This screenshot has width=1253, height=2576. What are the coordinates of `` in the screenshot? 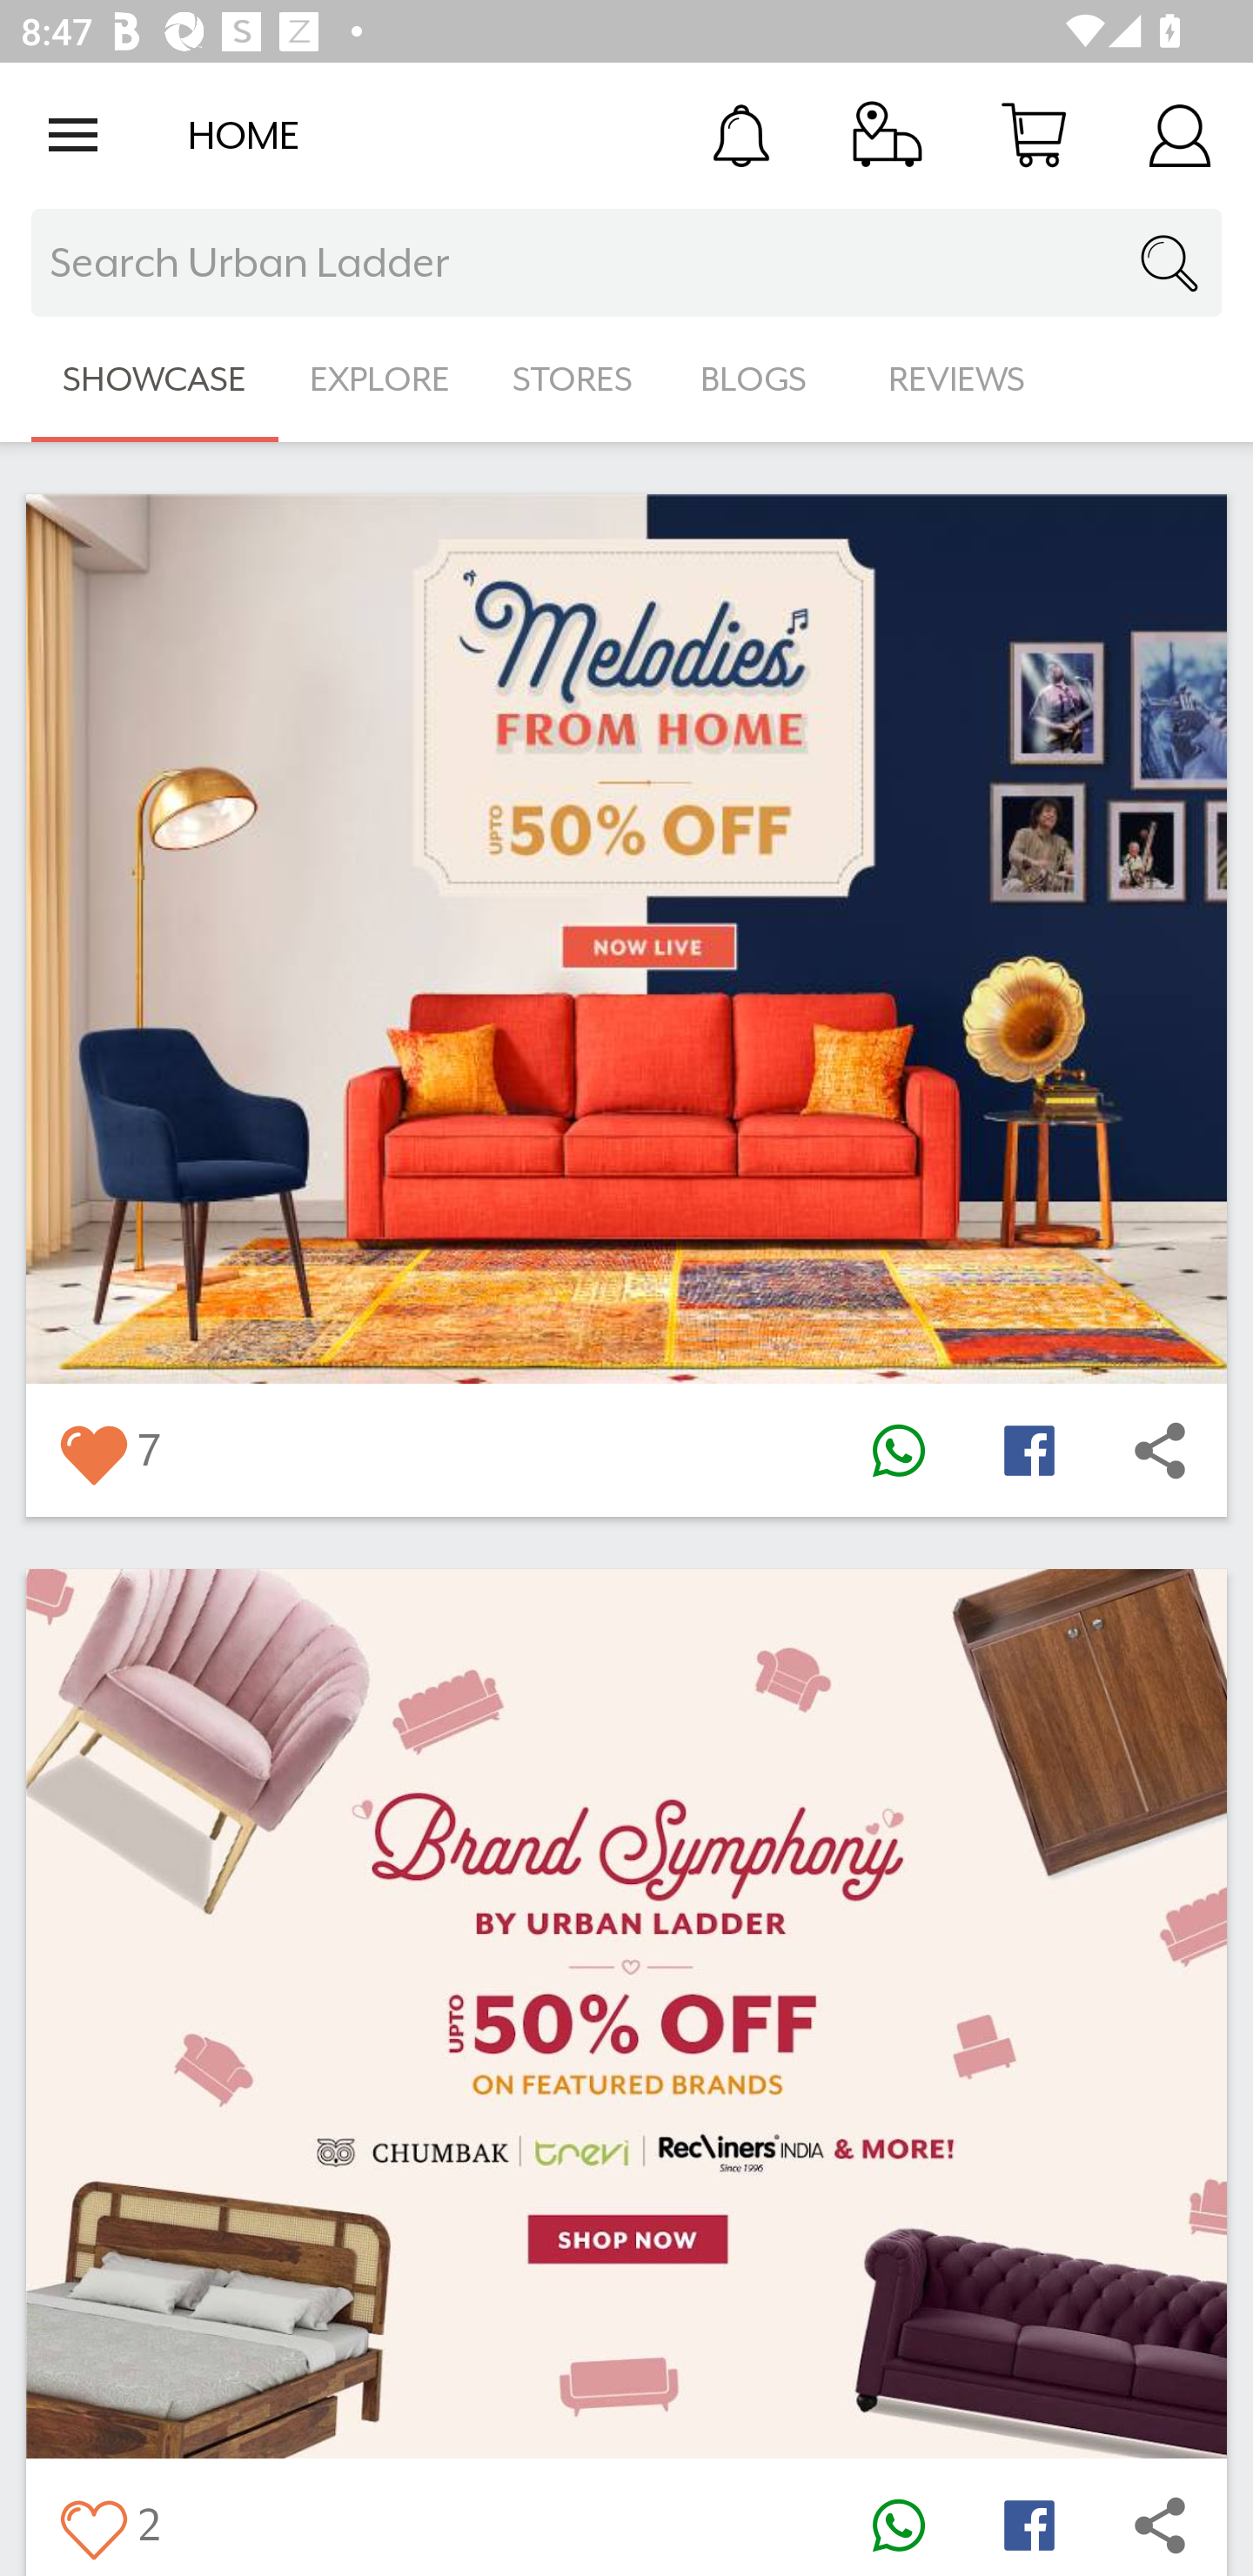 It's located at (1029, 1450).